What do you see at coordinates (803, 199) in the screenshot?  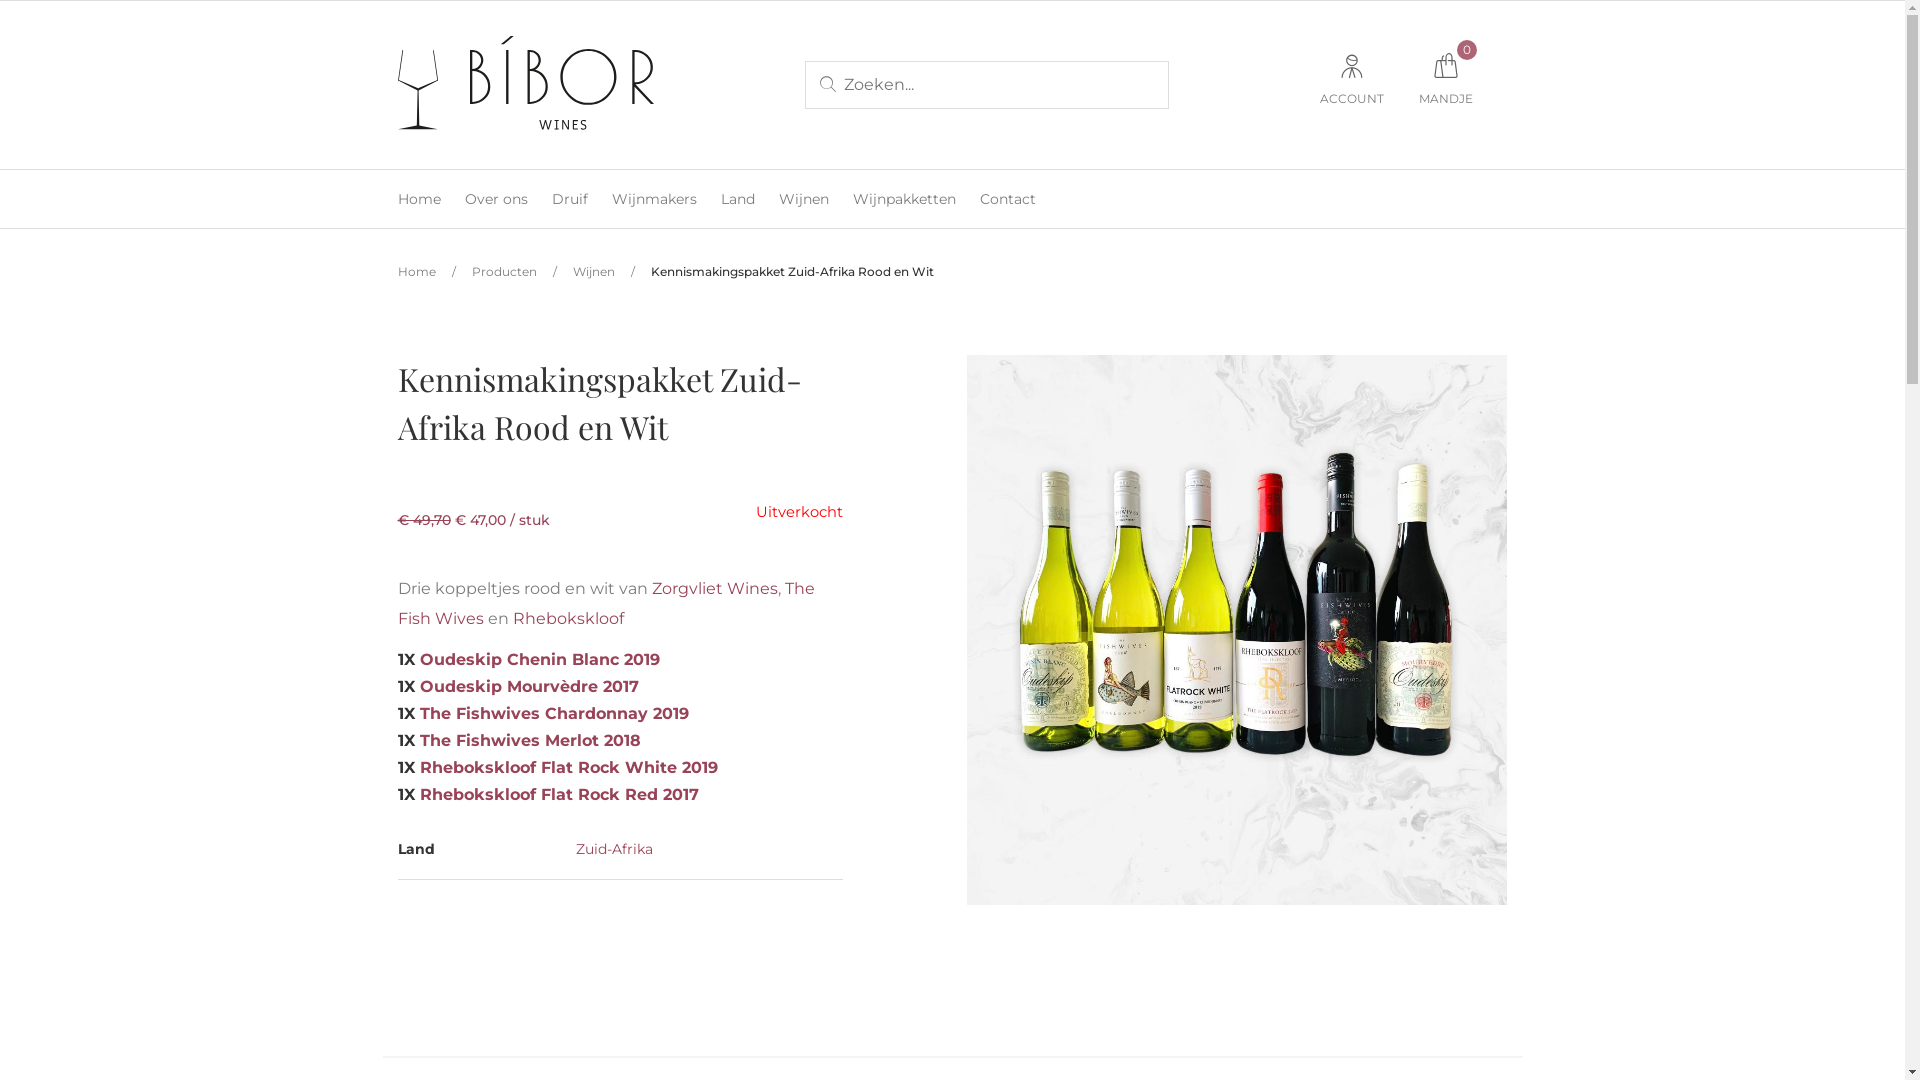 I see `Wijnen` at bounding box center [803, 199].